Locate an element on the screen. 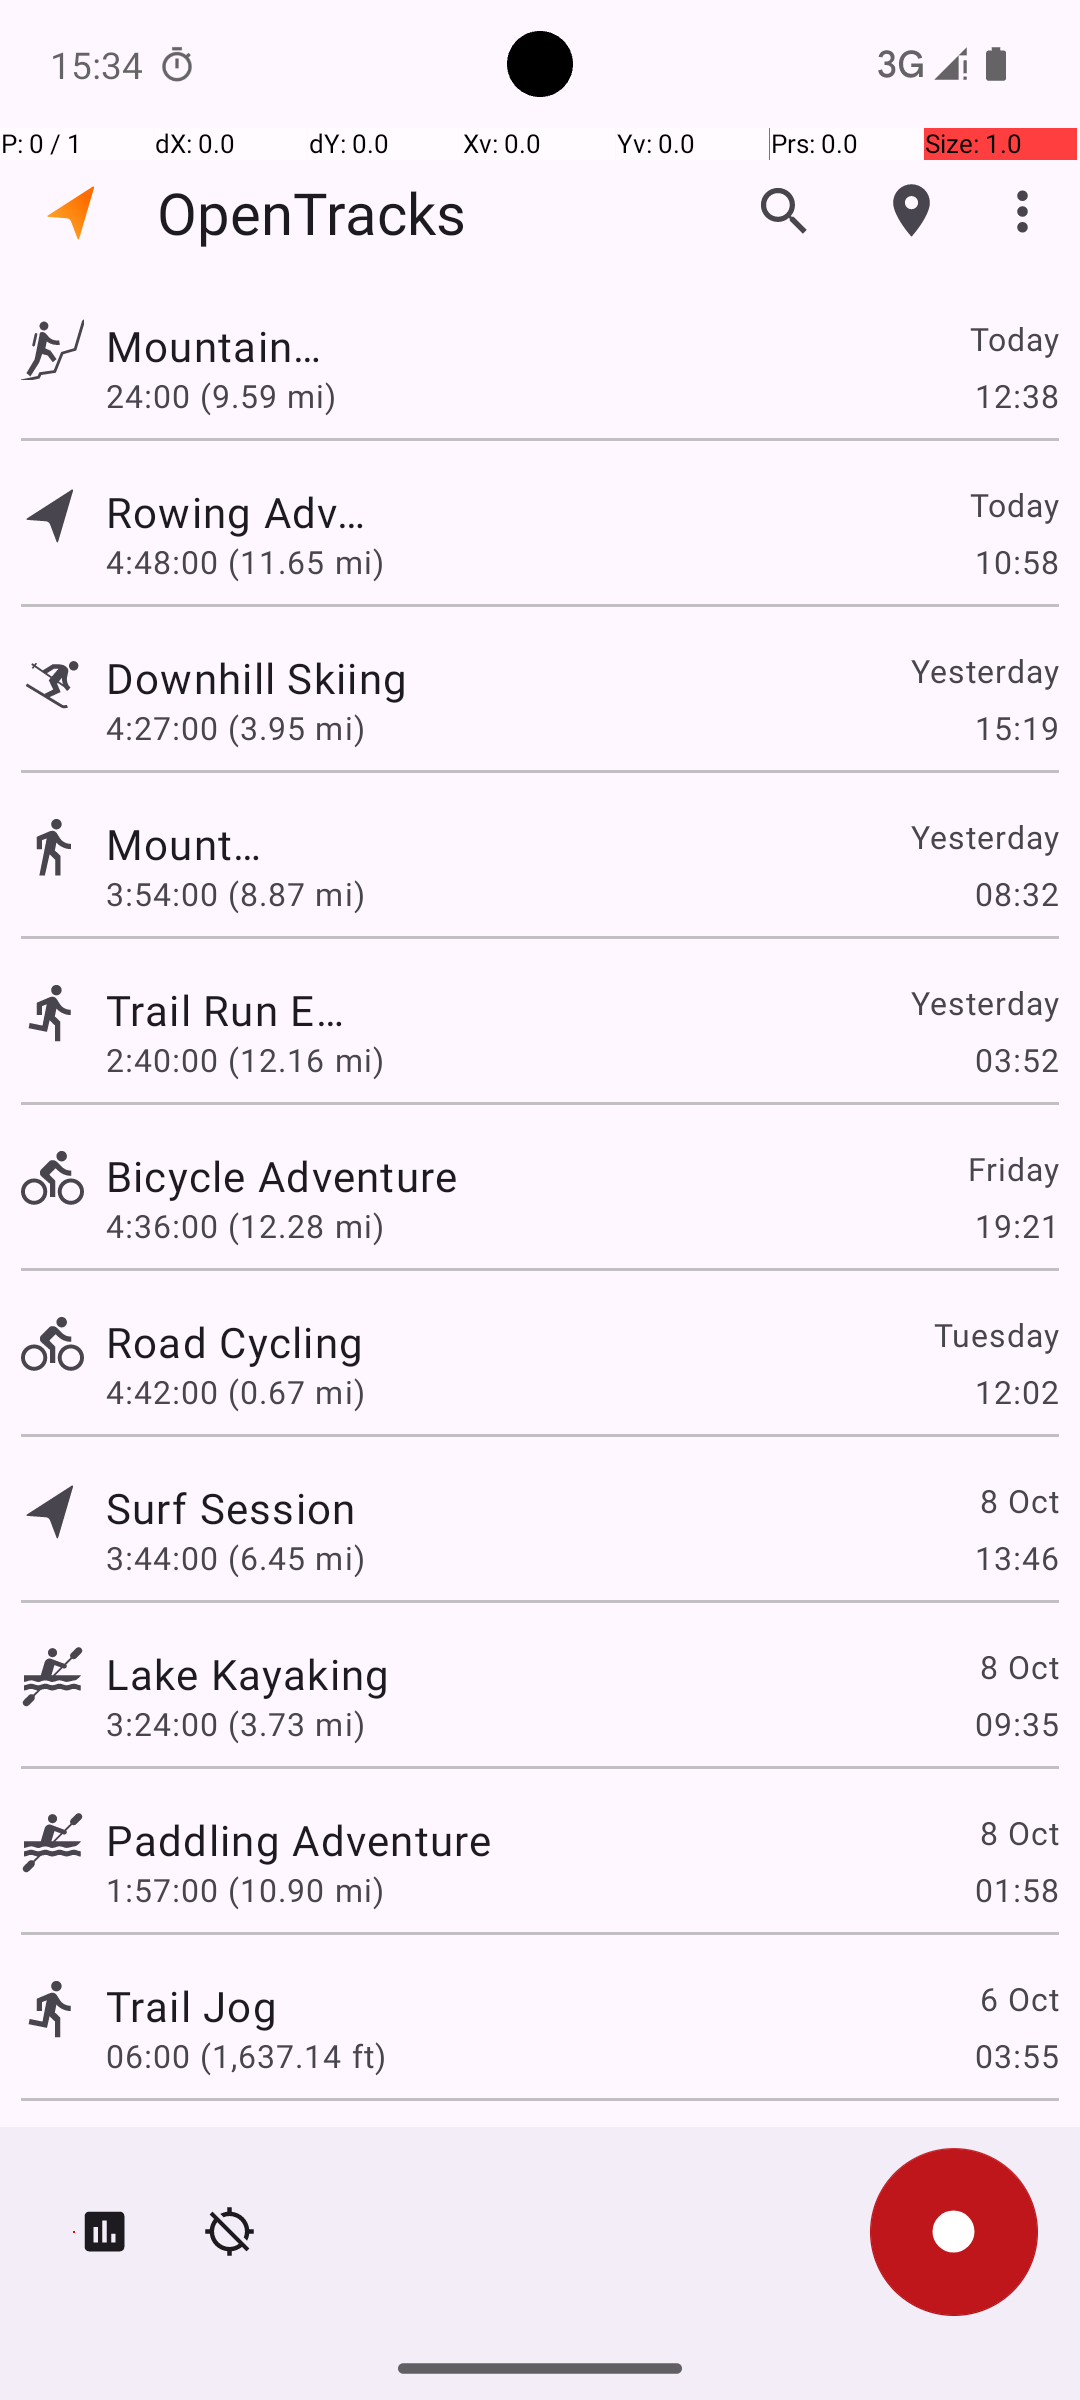  5 Oct is located at coordinates (1018, 2156).